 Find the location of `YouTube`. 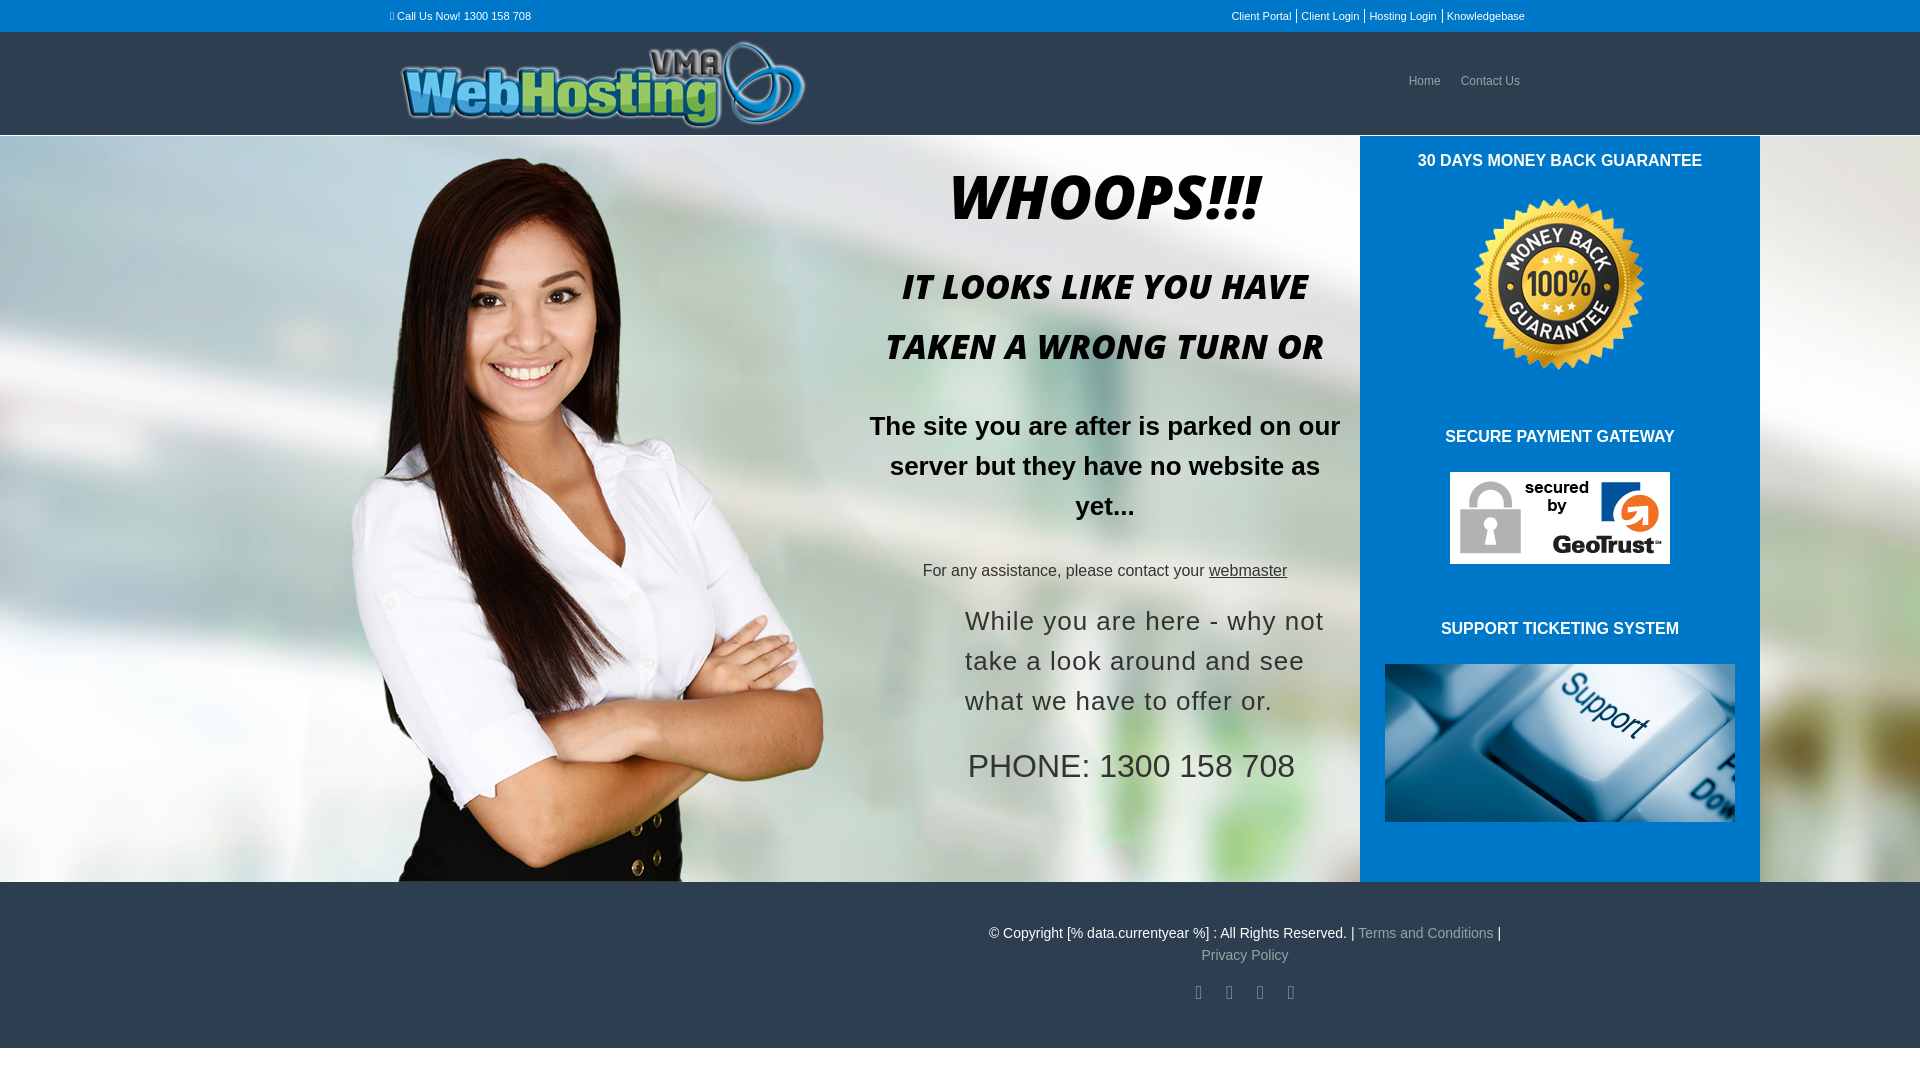

YouTube is located at coordinates (1260, 993).